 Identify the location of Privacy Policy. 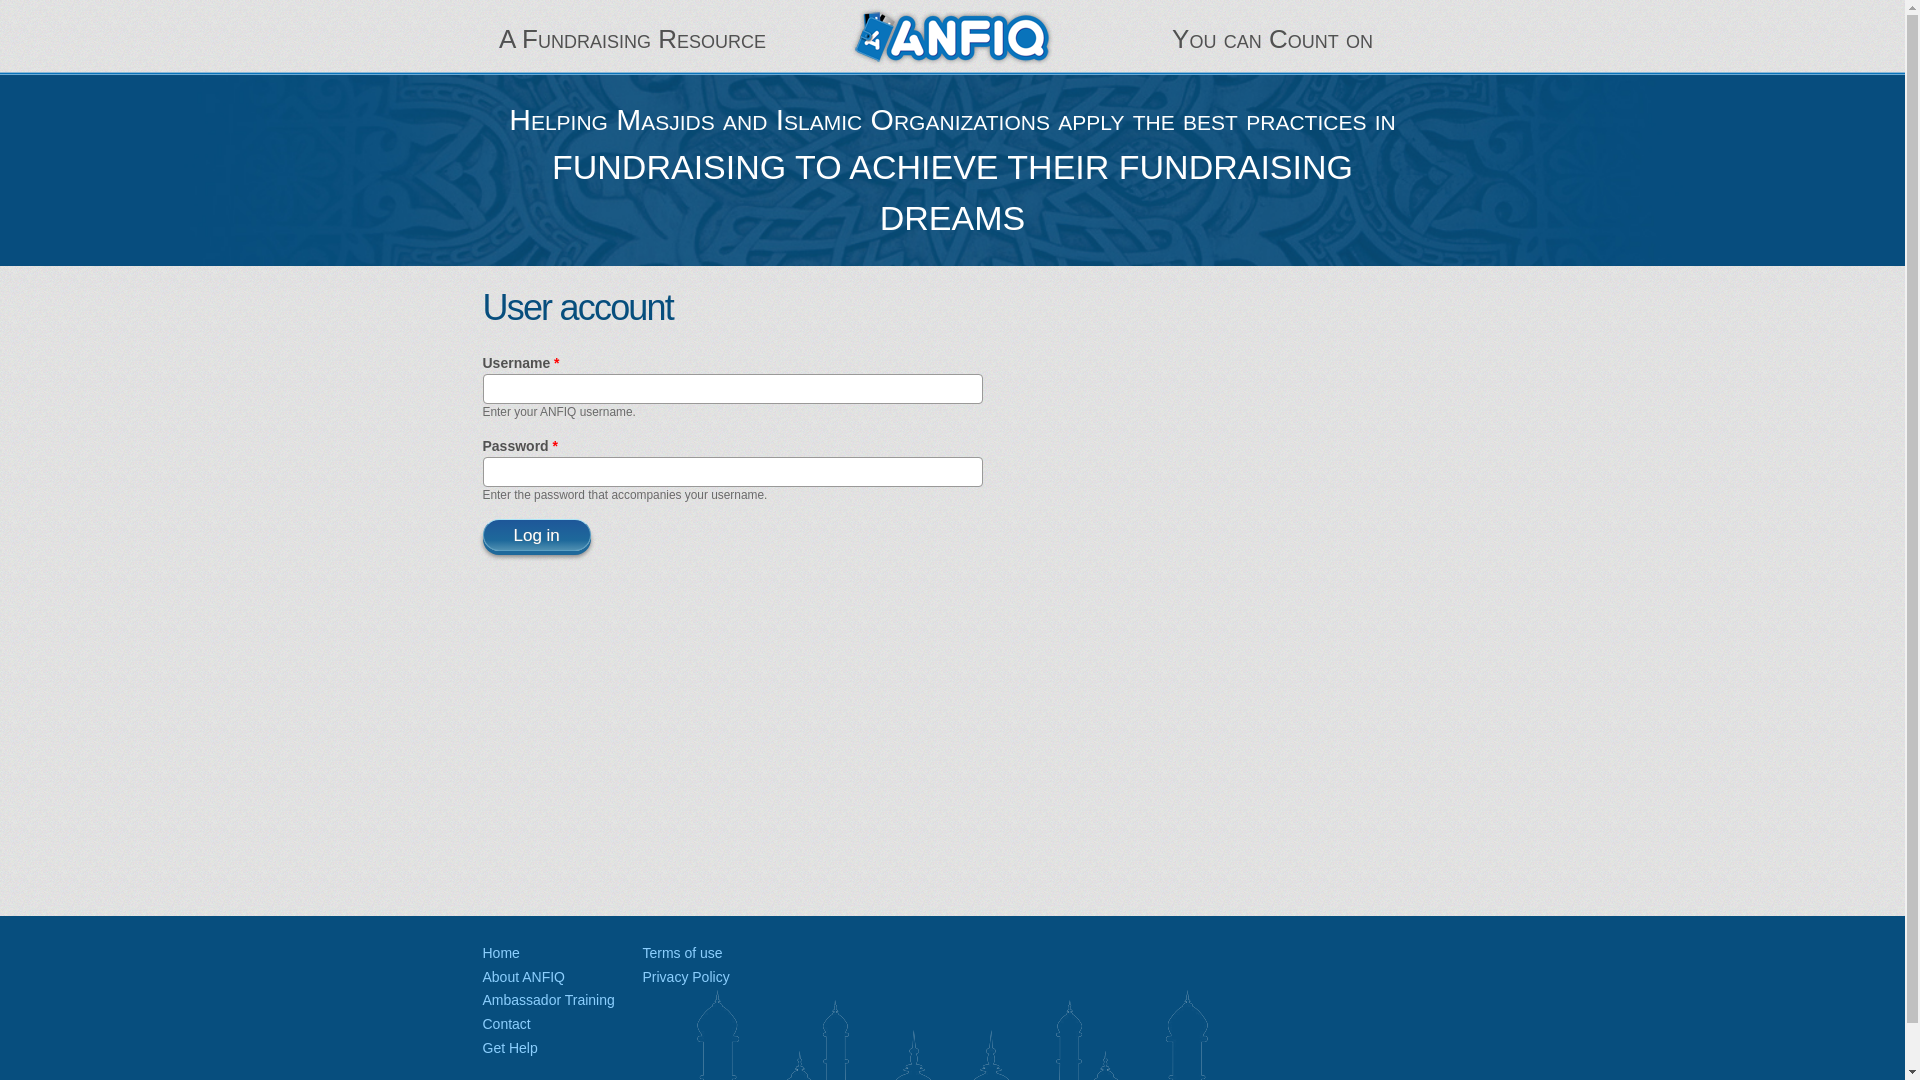
(685, 976).